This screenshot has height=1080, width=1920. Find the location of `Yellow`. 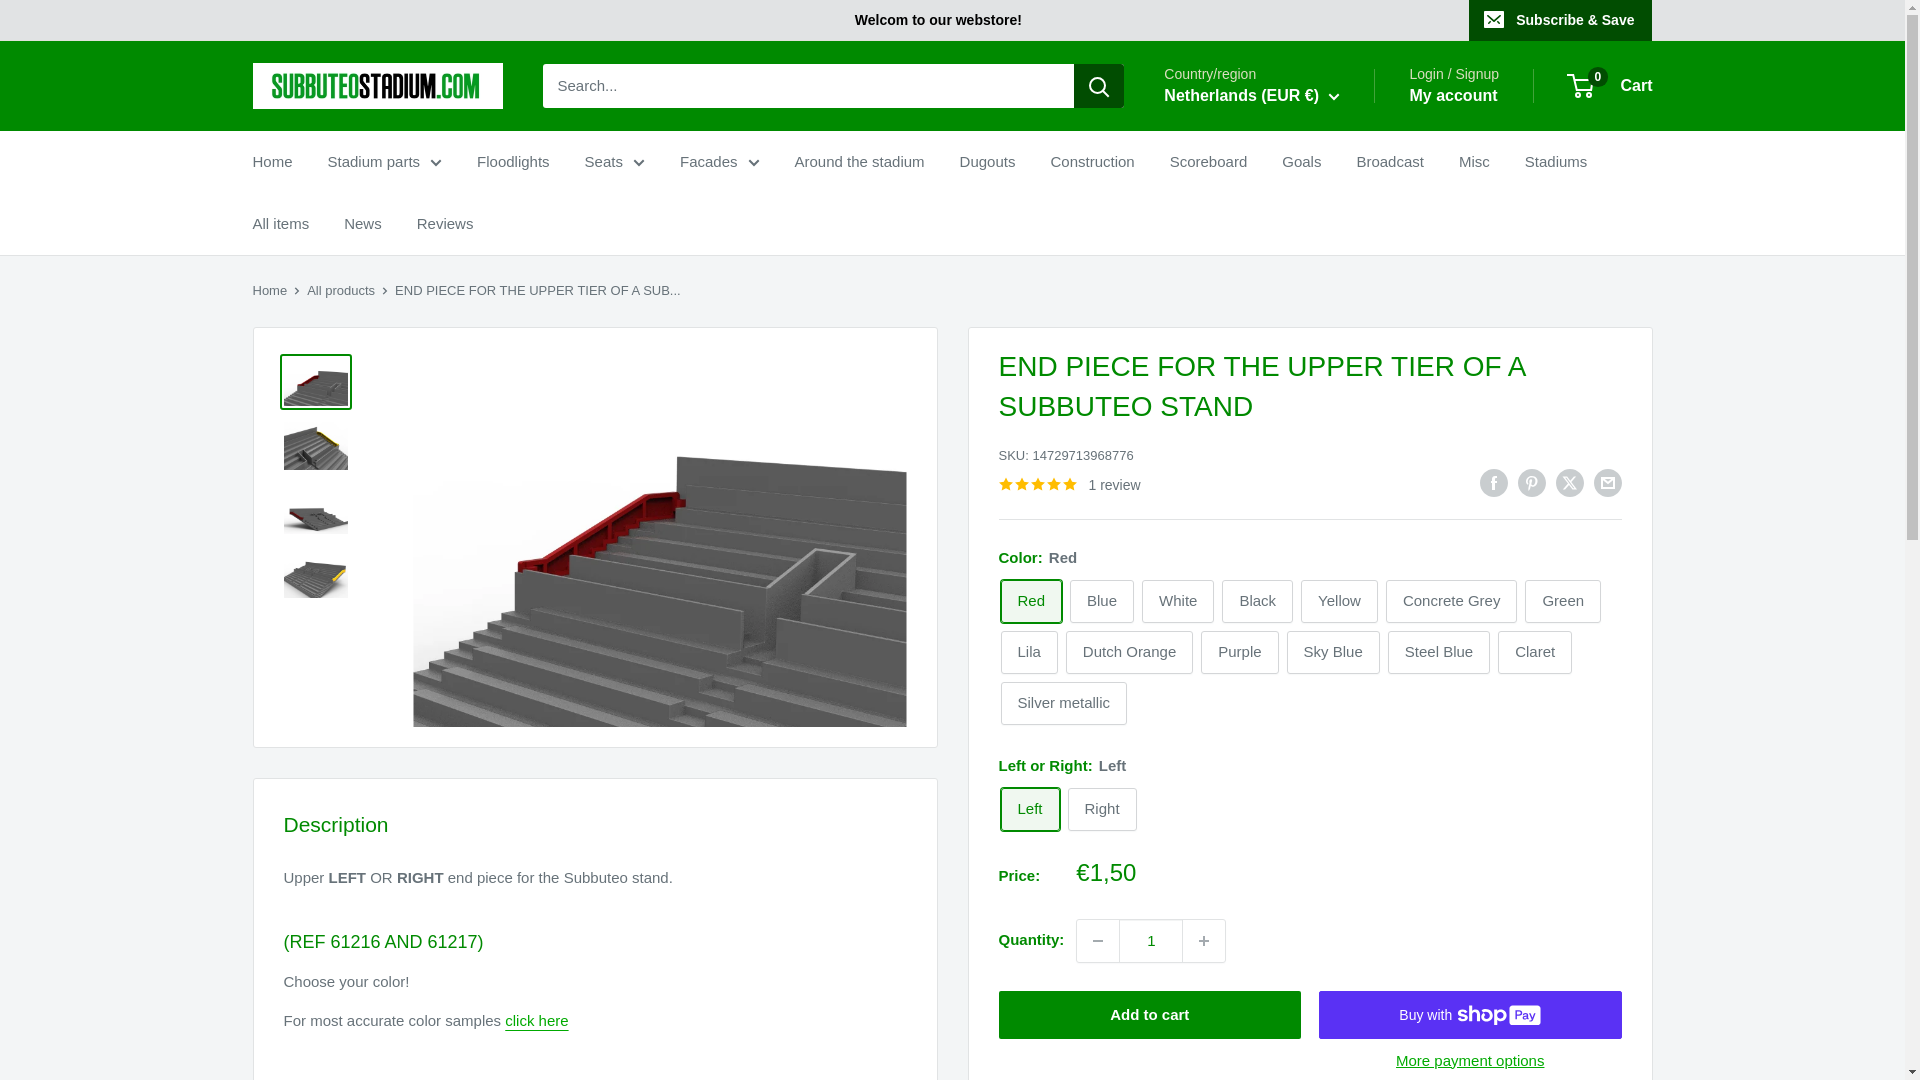

Yellow is located at coordinates (1340, 601).